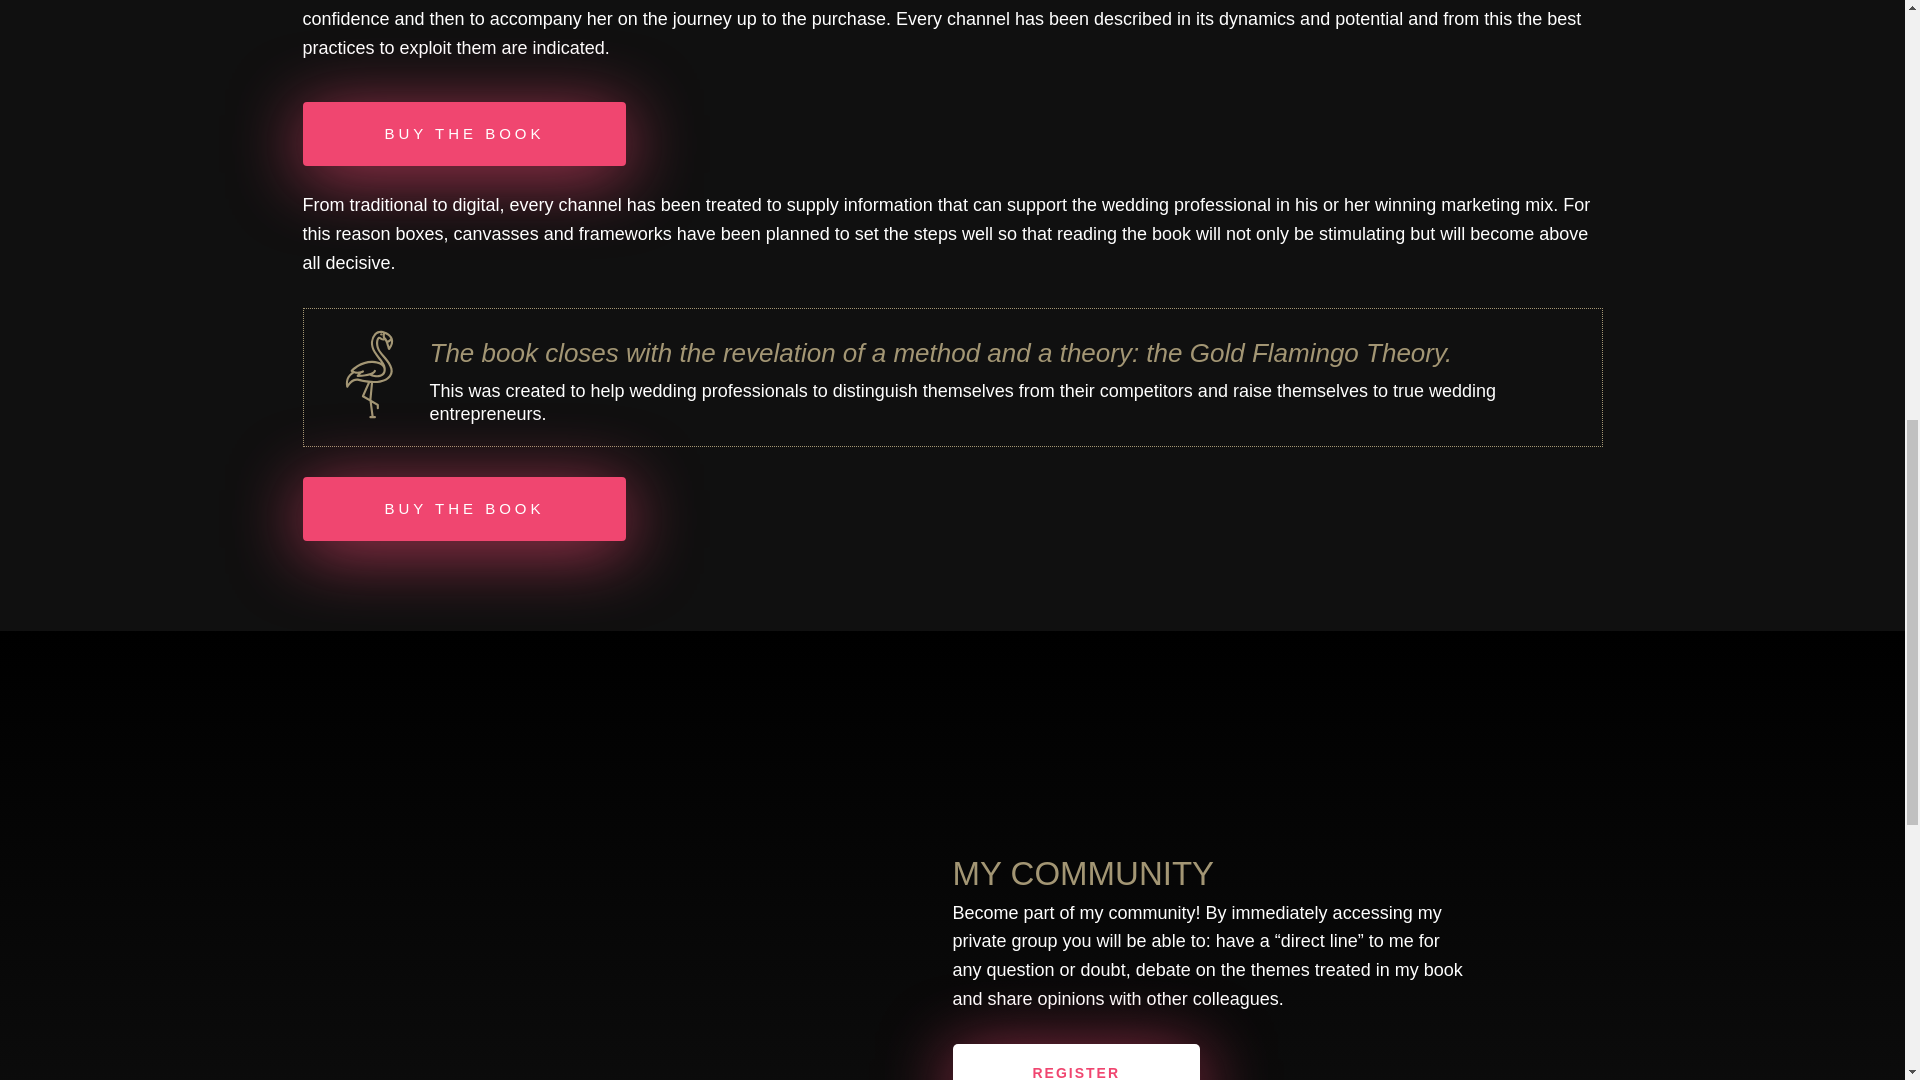 The height and width of the screenshot is (1080, 1920). What do you see at coordinates (463, 509) in the screenshot?
I see `BUY THE BOOK` at bounding box center [463, 509].